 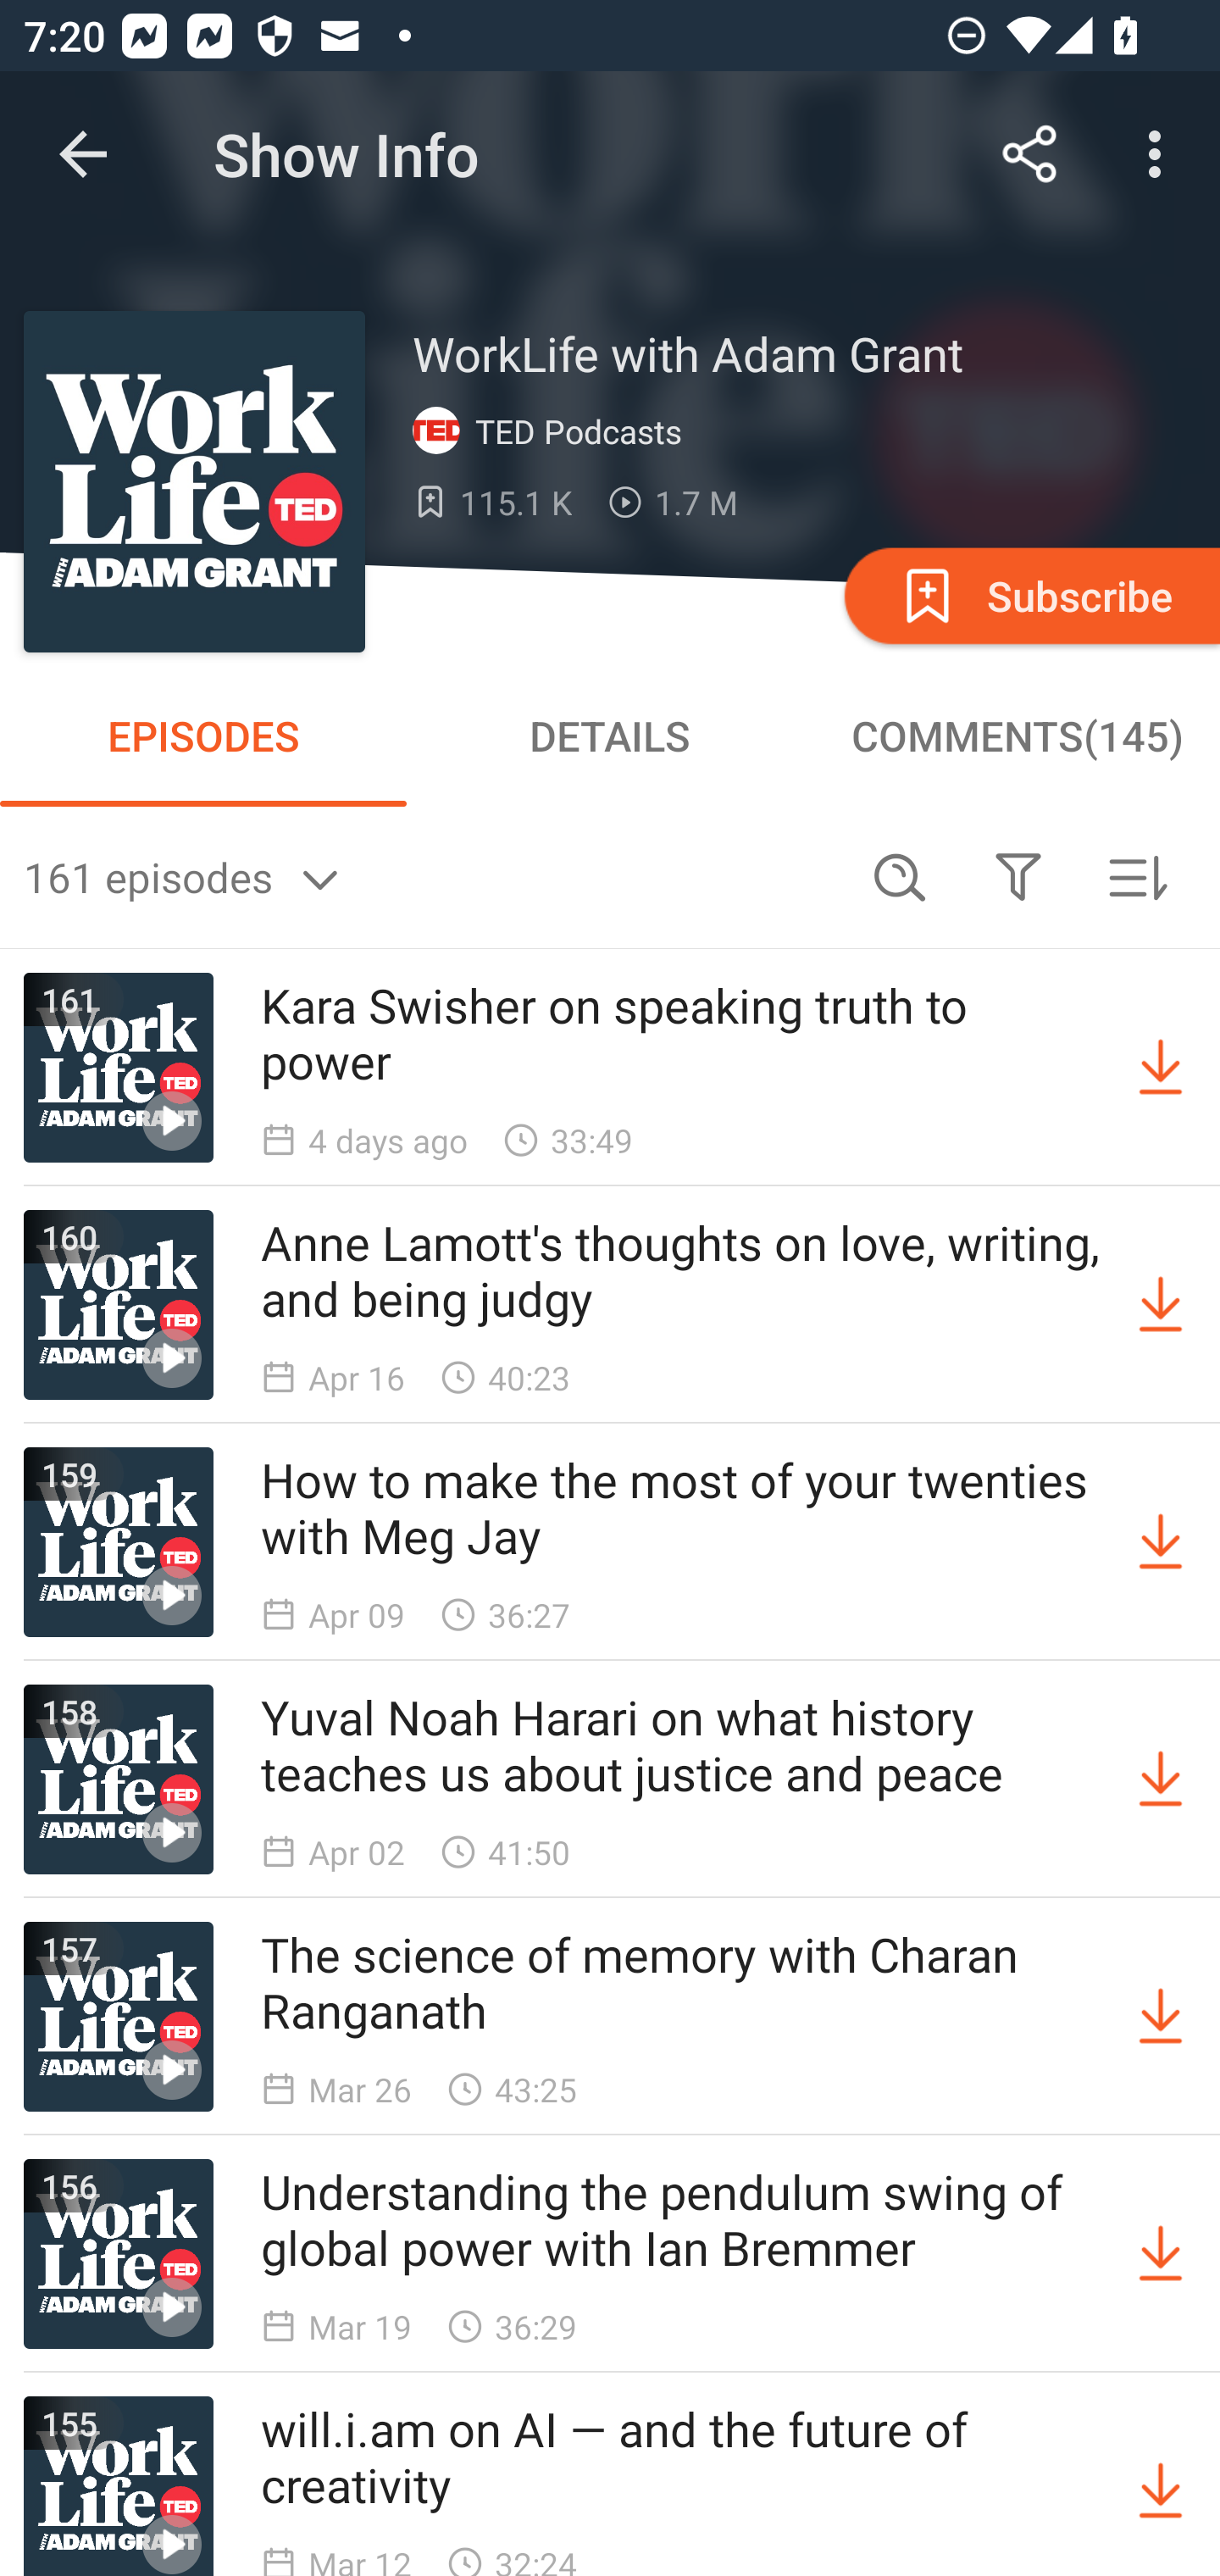 What do you see at coordinates (610, 736) in the screenshot?
I see `DETAILS` at bounding box center [610, 736].